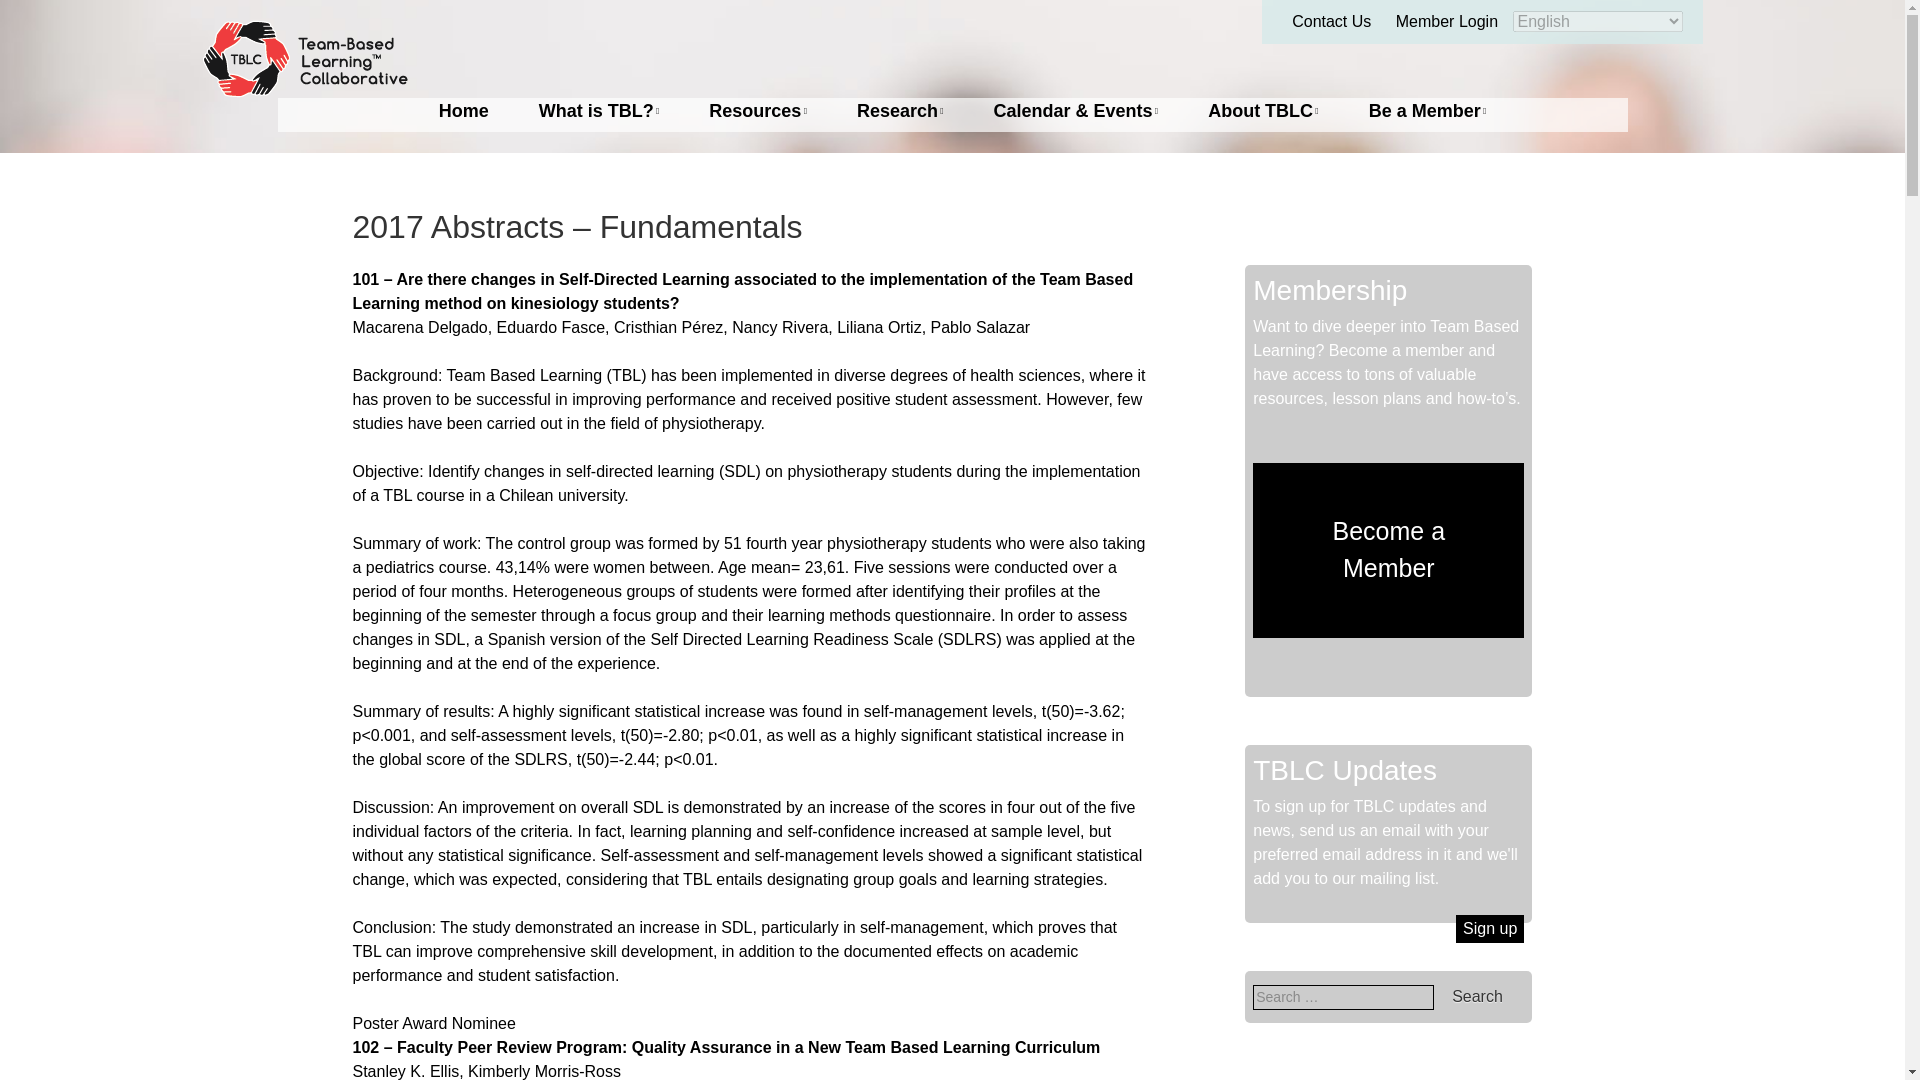  What do you see at coordinates (1331, 21) in the screenshot?
I see `Contact Us` at bounding box center [1331, 21].